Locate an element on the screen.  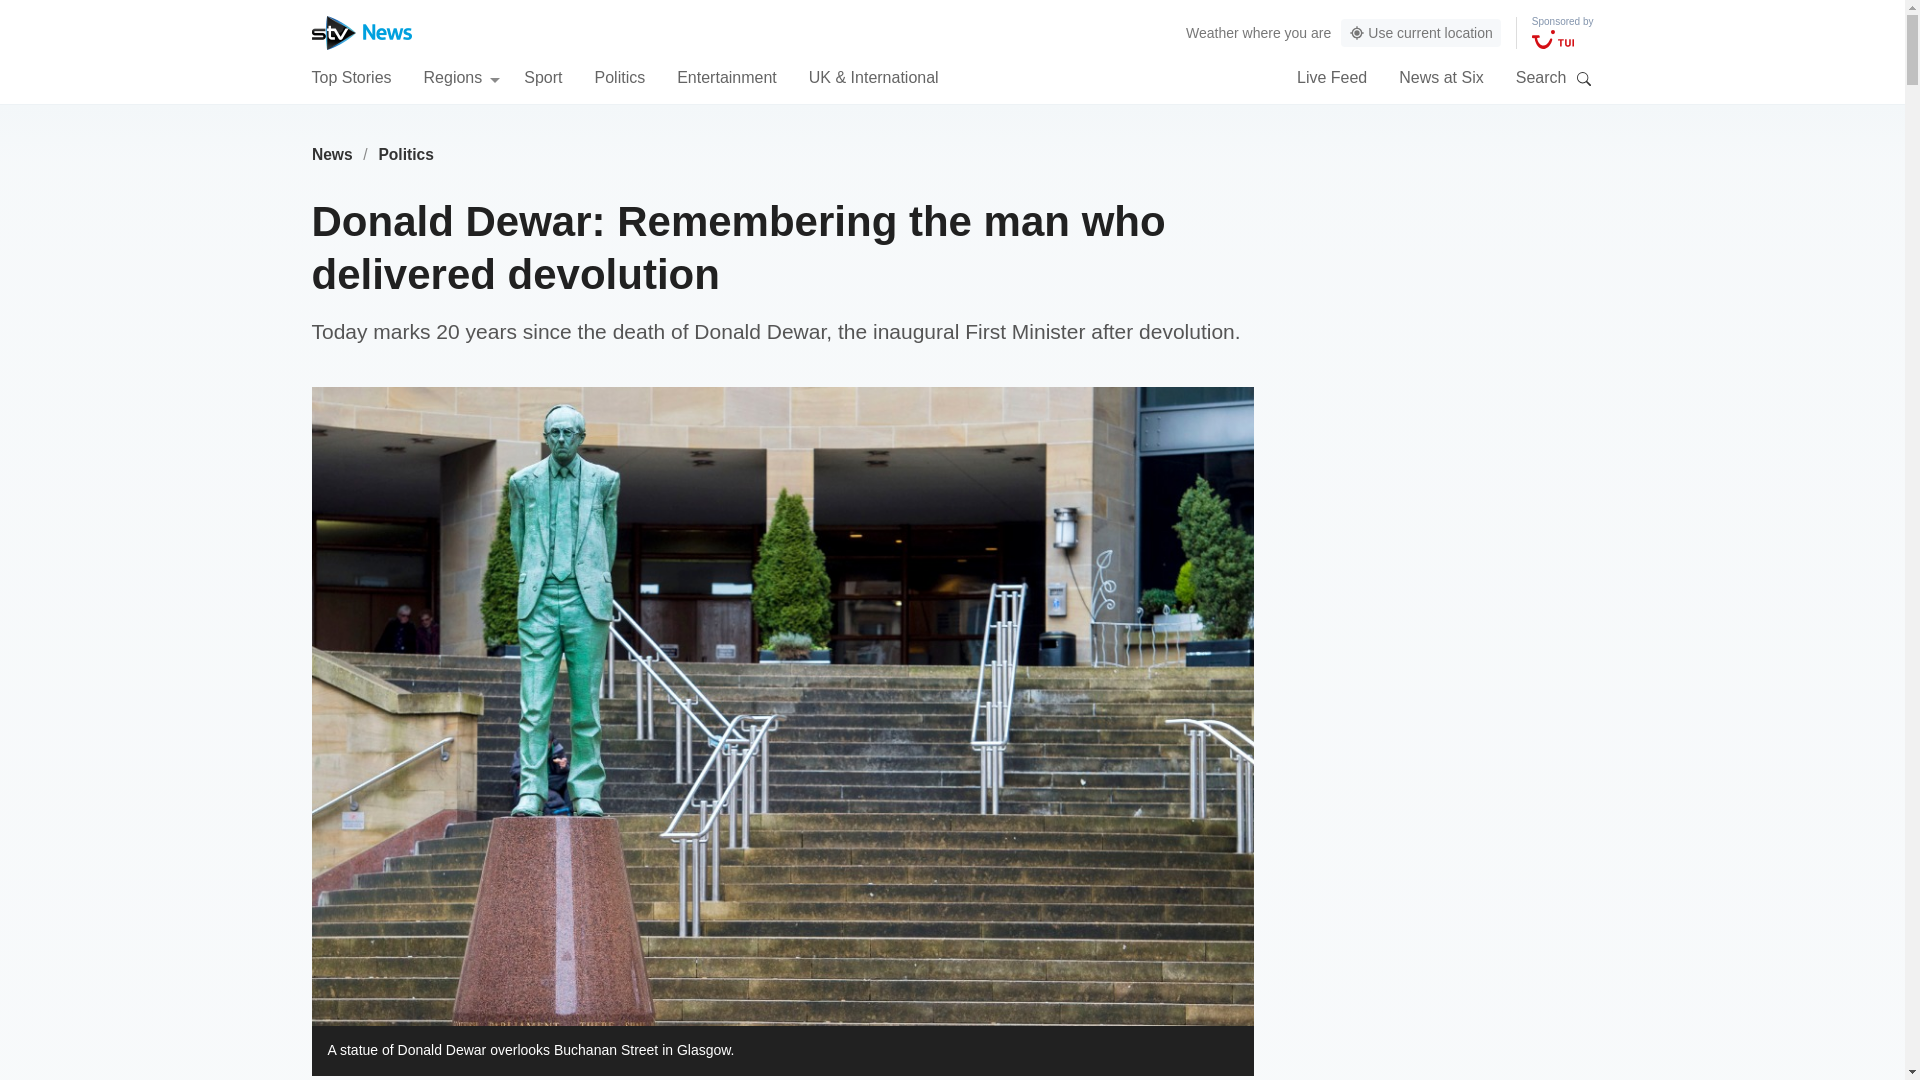
Top Stories is located at coordinates (351, 76).